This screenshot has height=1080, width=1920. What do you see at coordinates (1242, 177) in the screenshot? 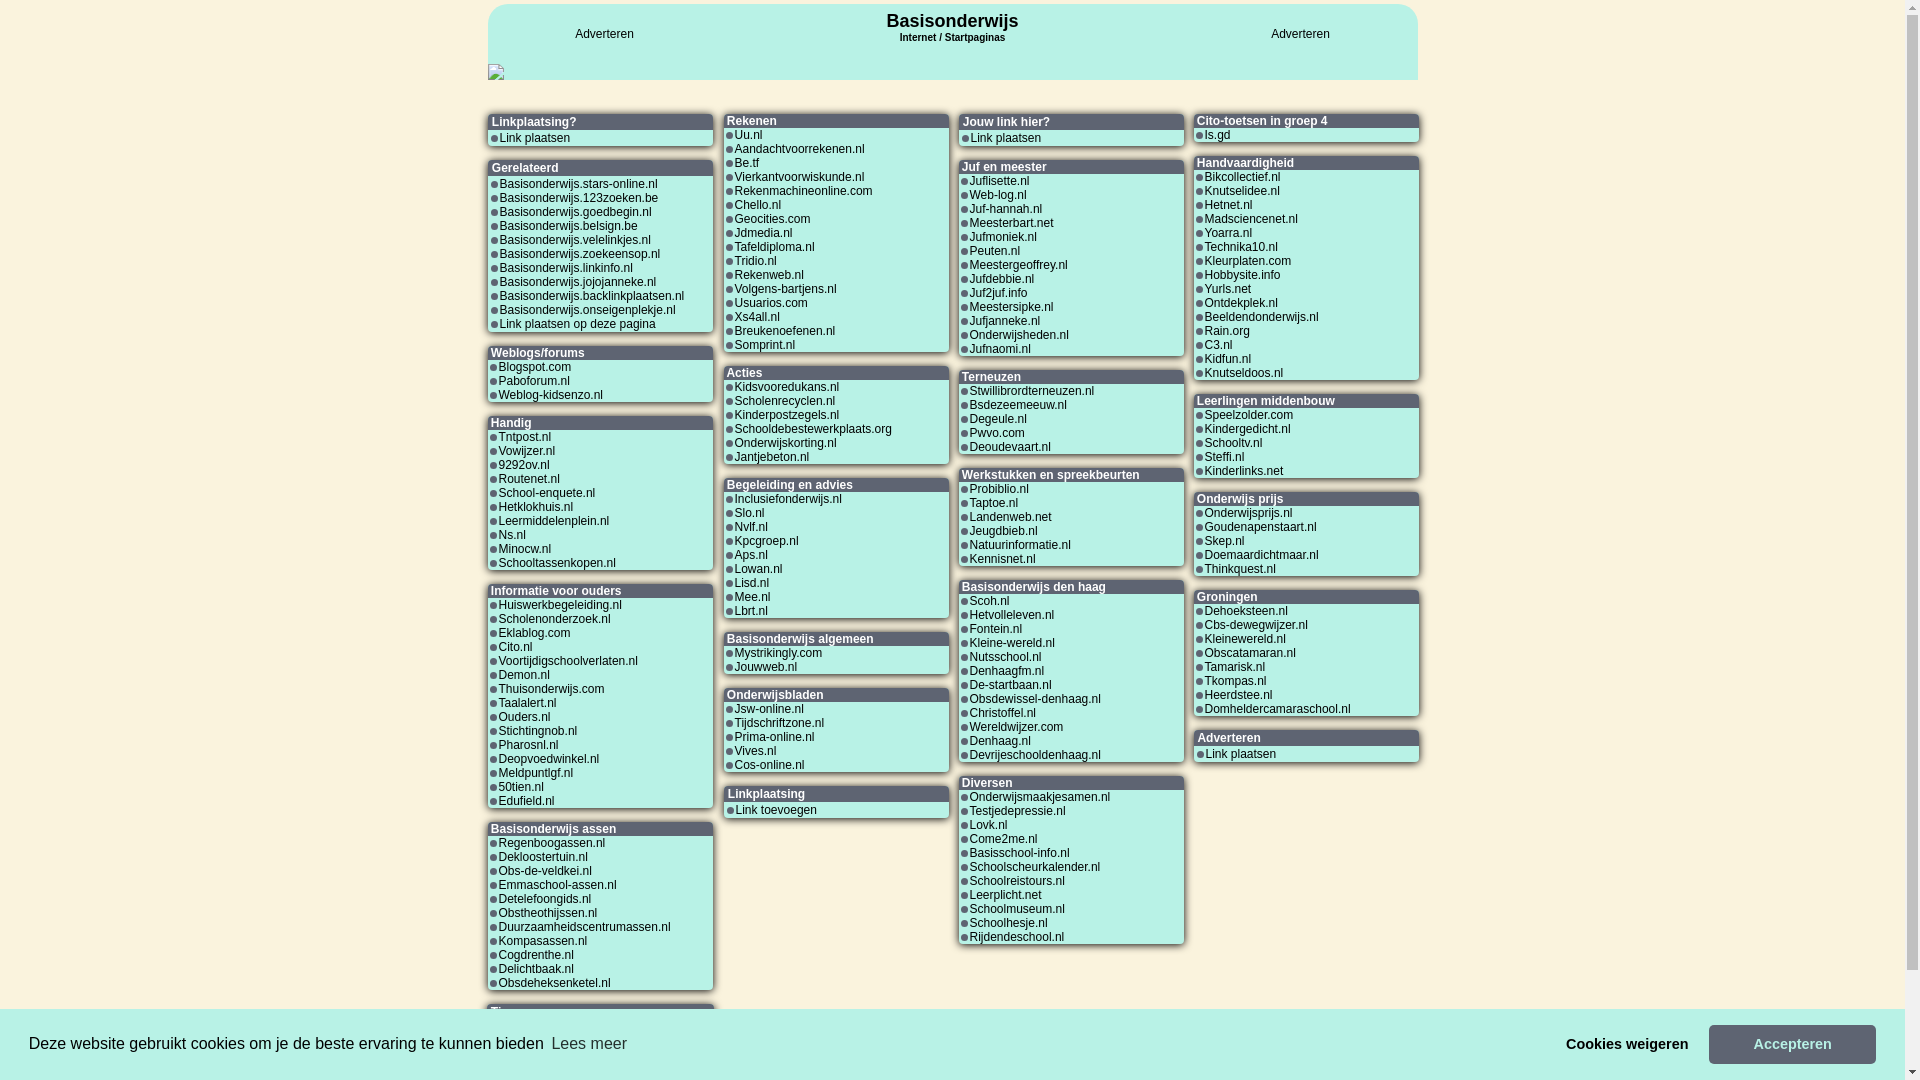
I see `Bikcollectief.nl` at bounding box center [1242, 177].